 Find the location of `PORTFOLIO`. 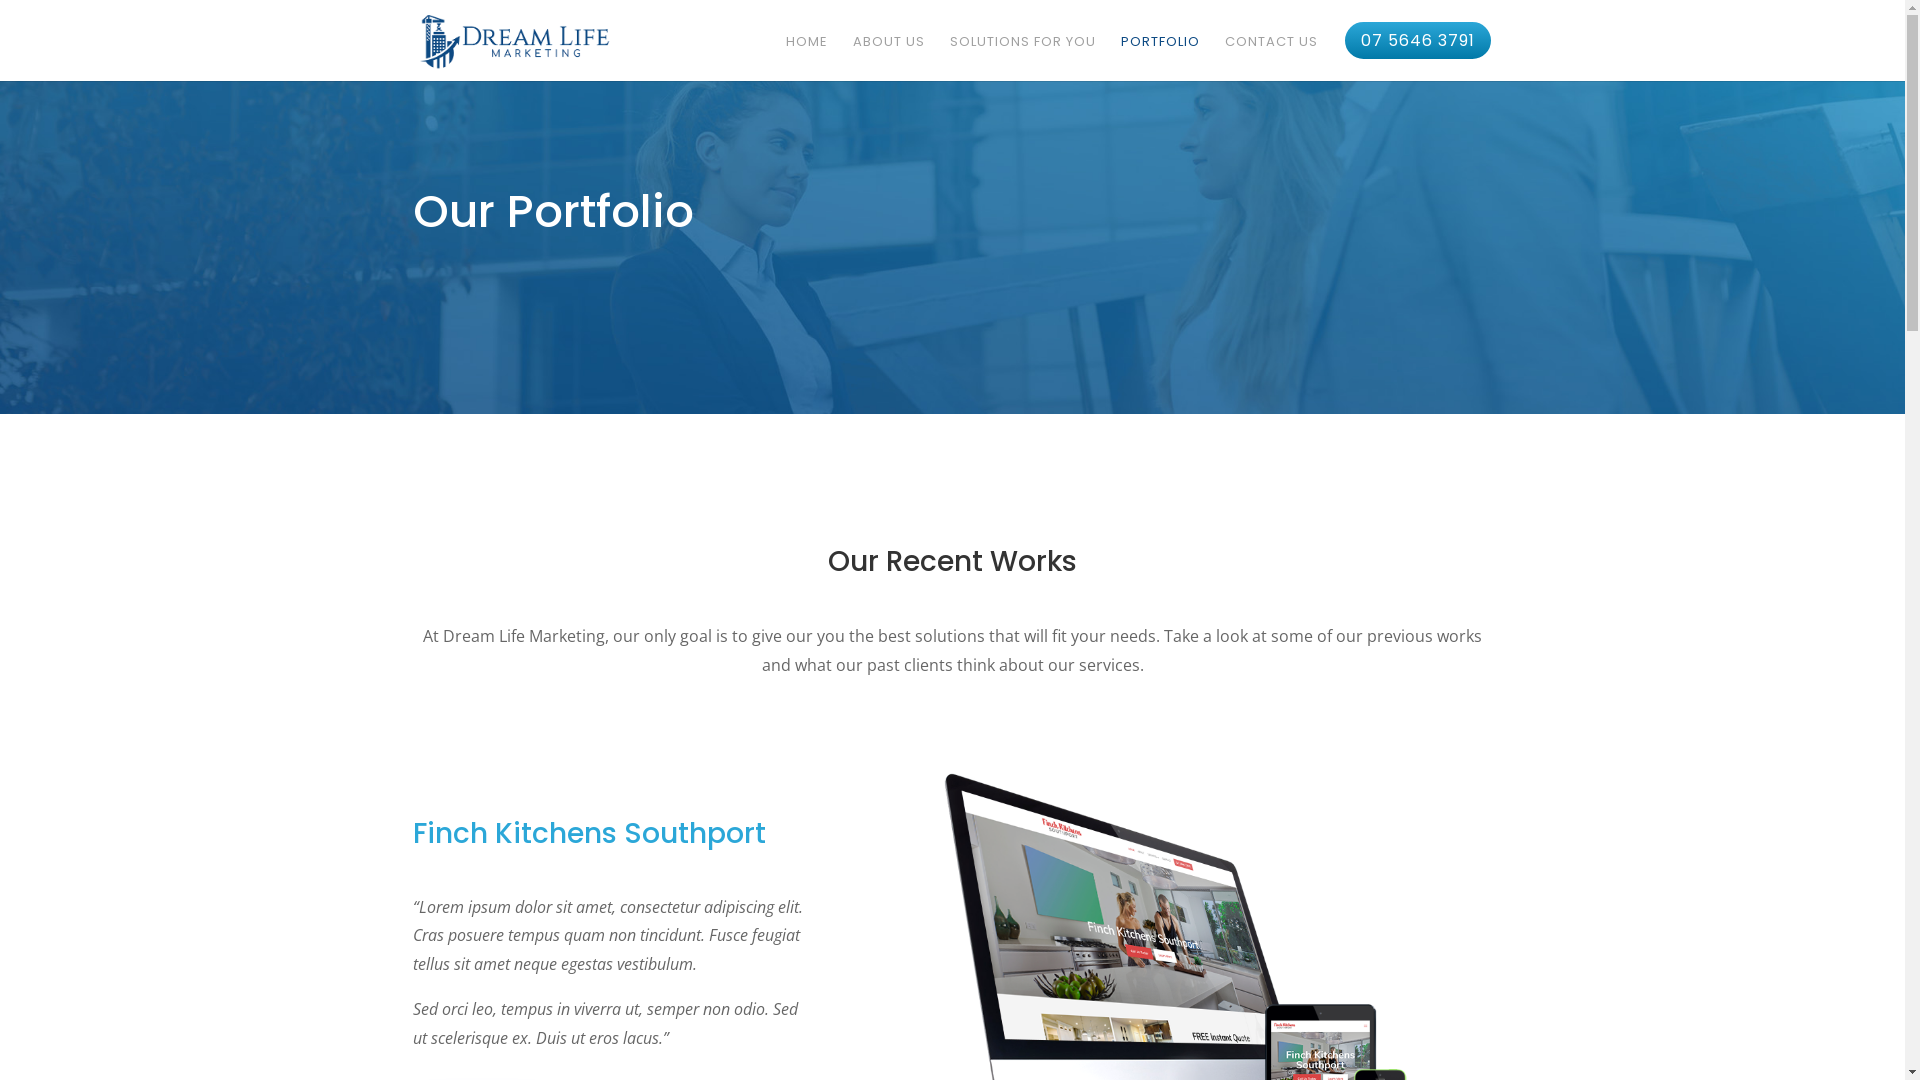

PORTFOLIO is located at coordinates (1160, 52).